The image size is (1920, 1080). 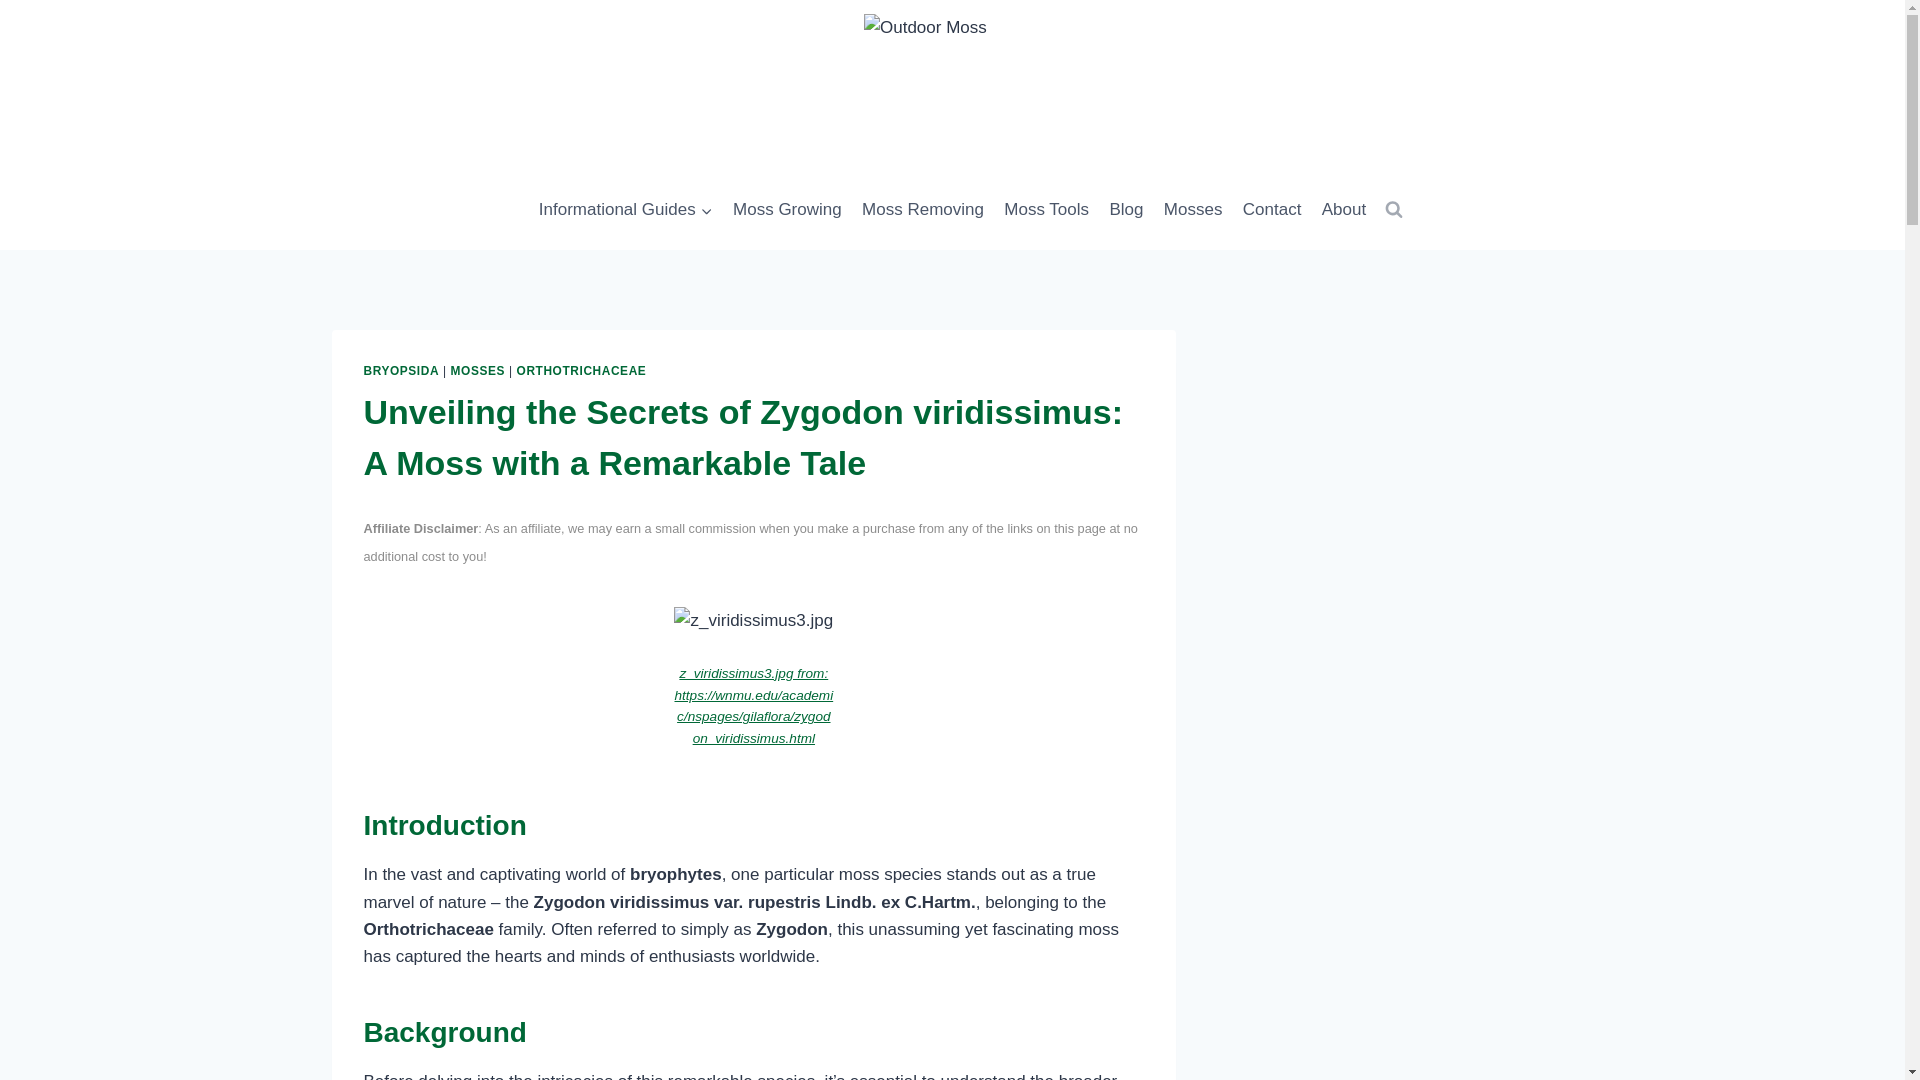 I want to click on About, so click(x=1344, y=210).